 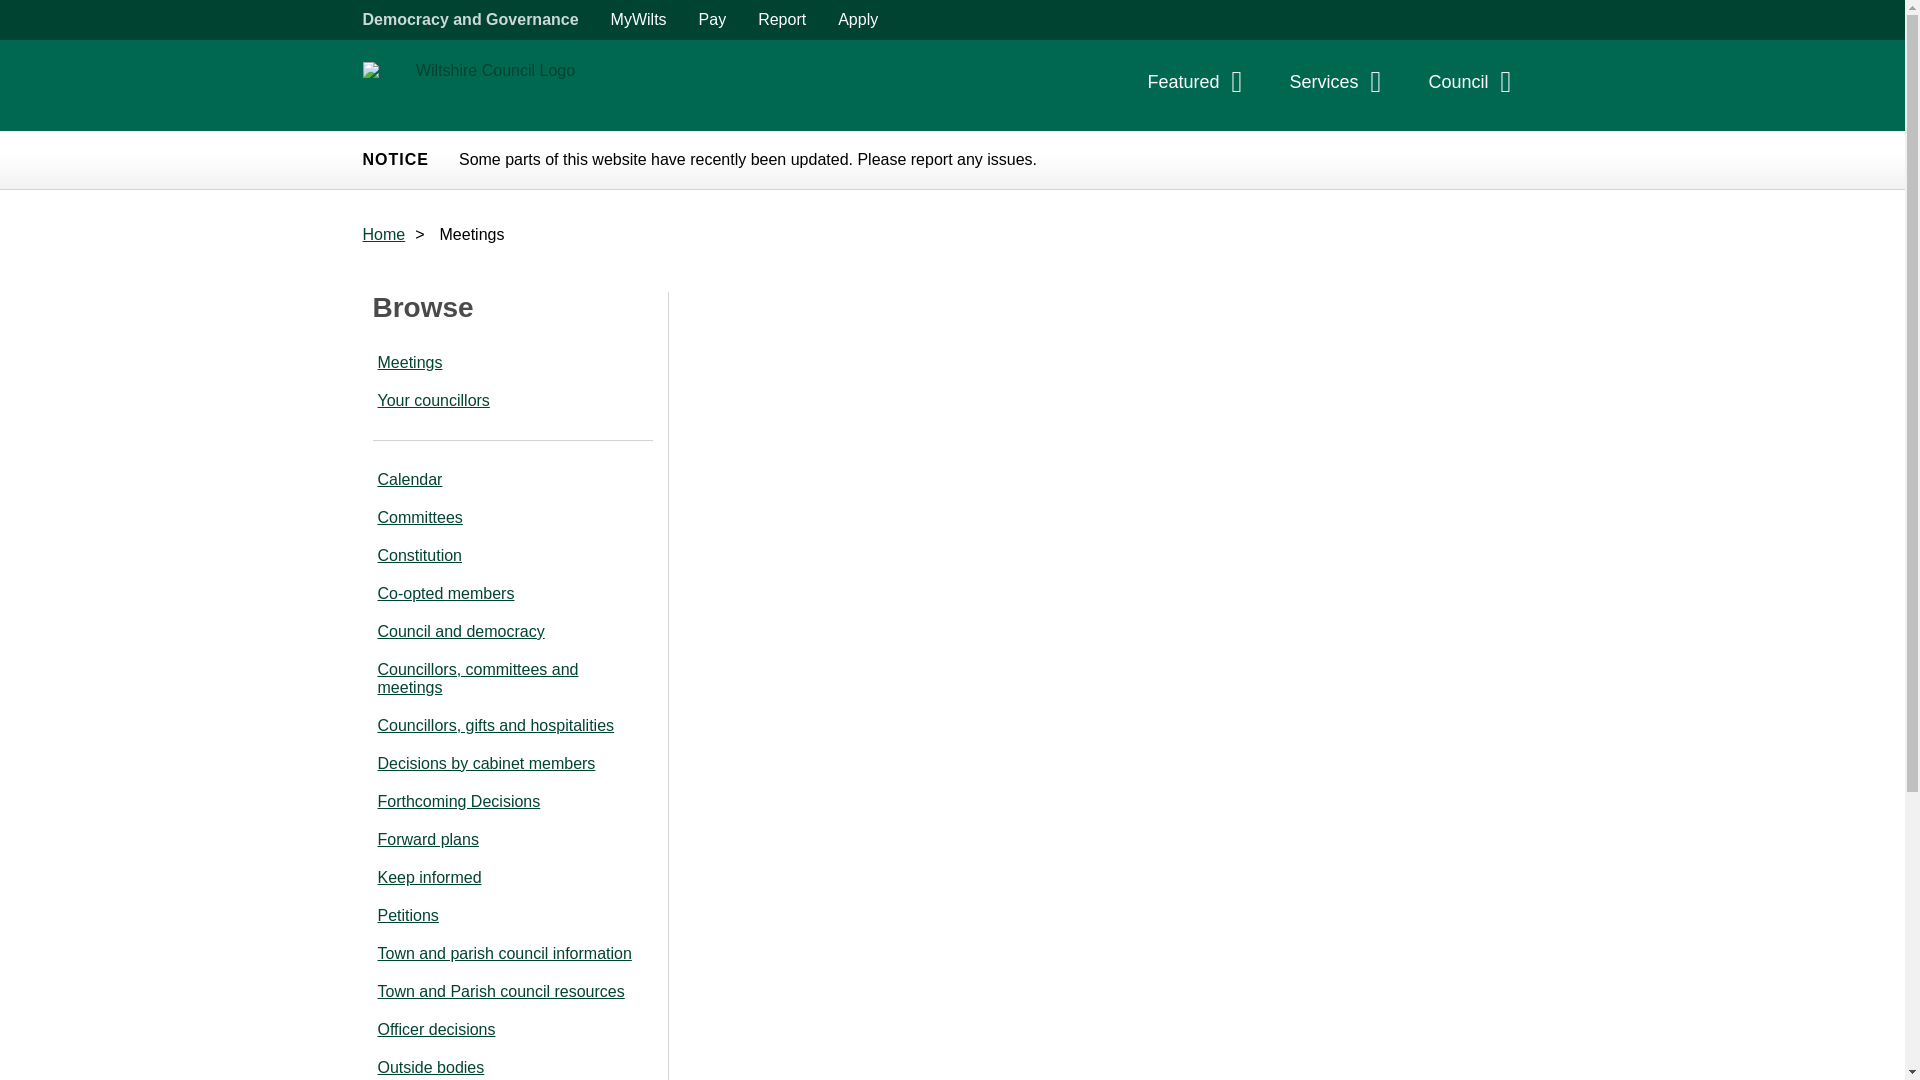 What do you see at coordinates (487, 84) in the screenshot?
I see `Link to "Wiltshire Council" homepage` at bounding box center [487, 84].